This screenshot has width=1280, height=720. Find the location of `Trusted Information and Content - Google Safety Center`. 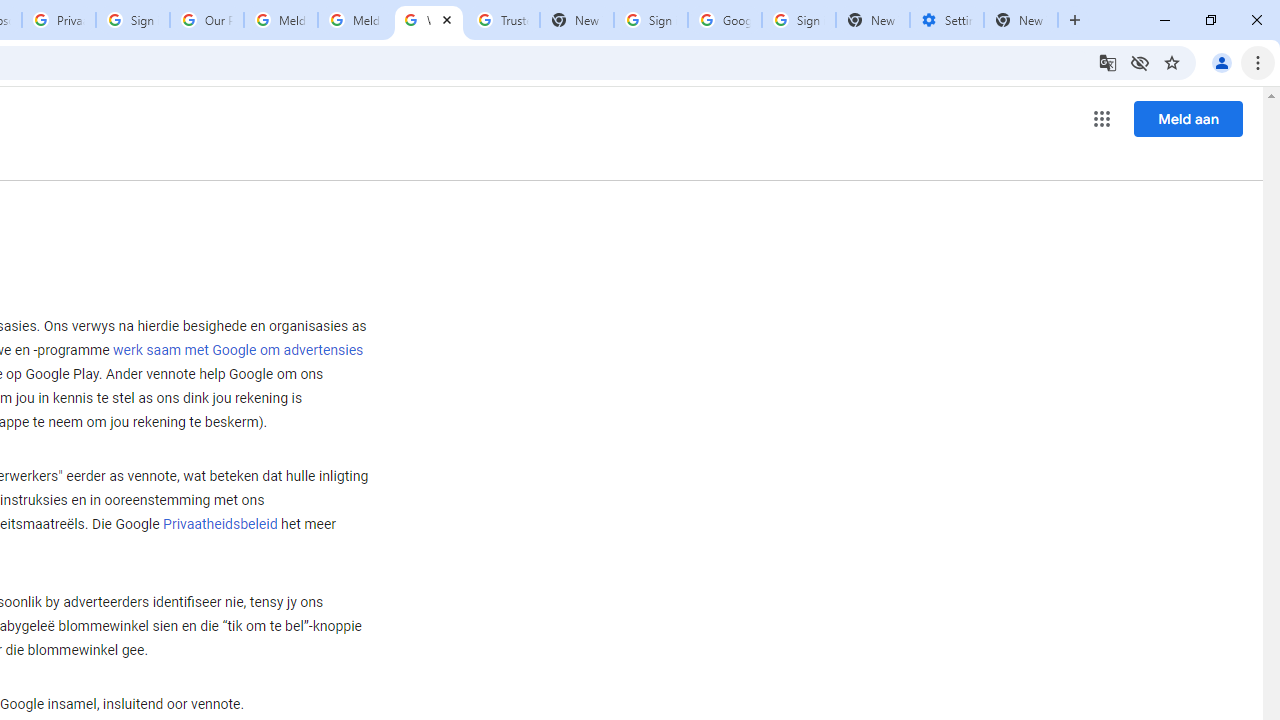

Trusted Information and Content - Google Safety Center is located at coordinates (502, 20).